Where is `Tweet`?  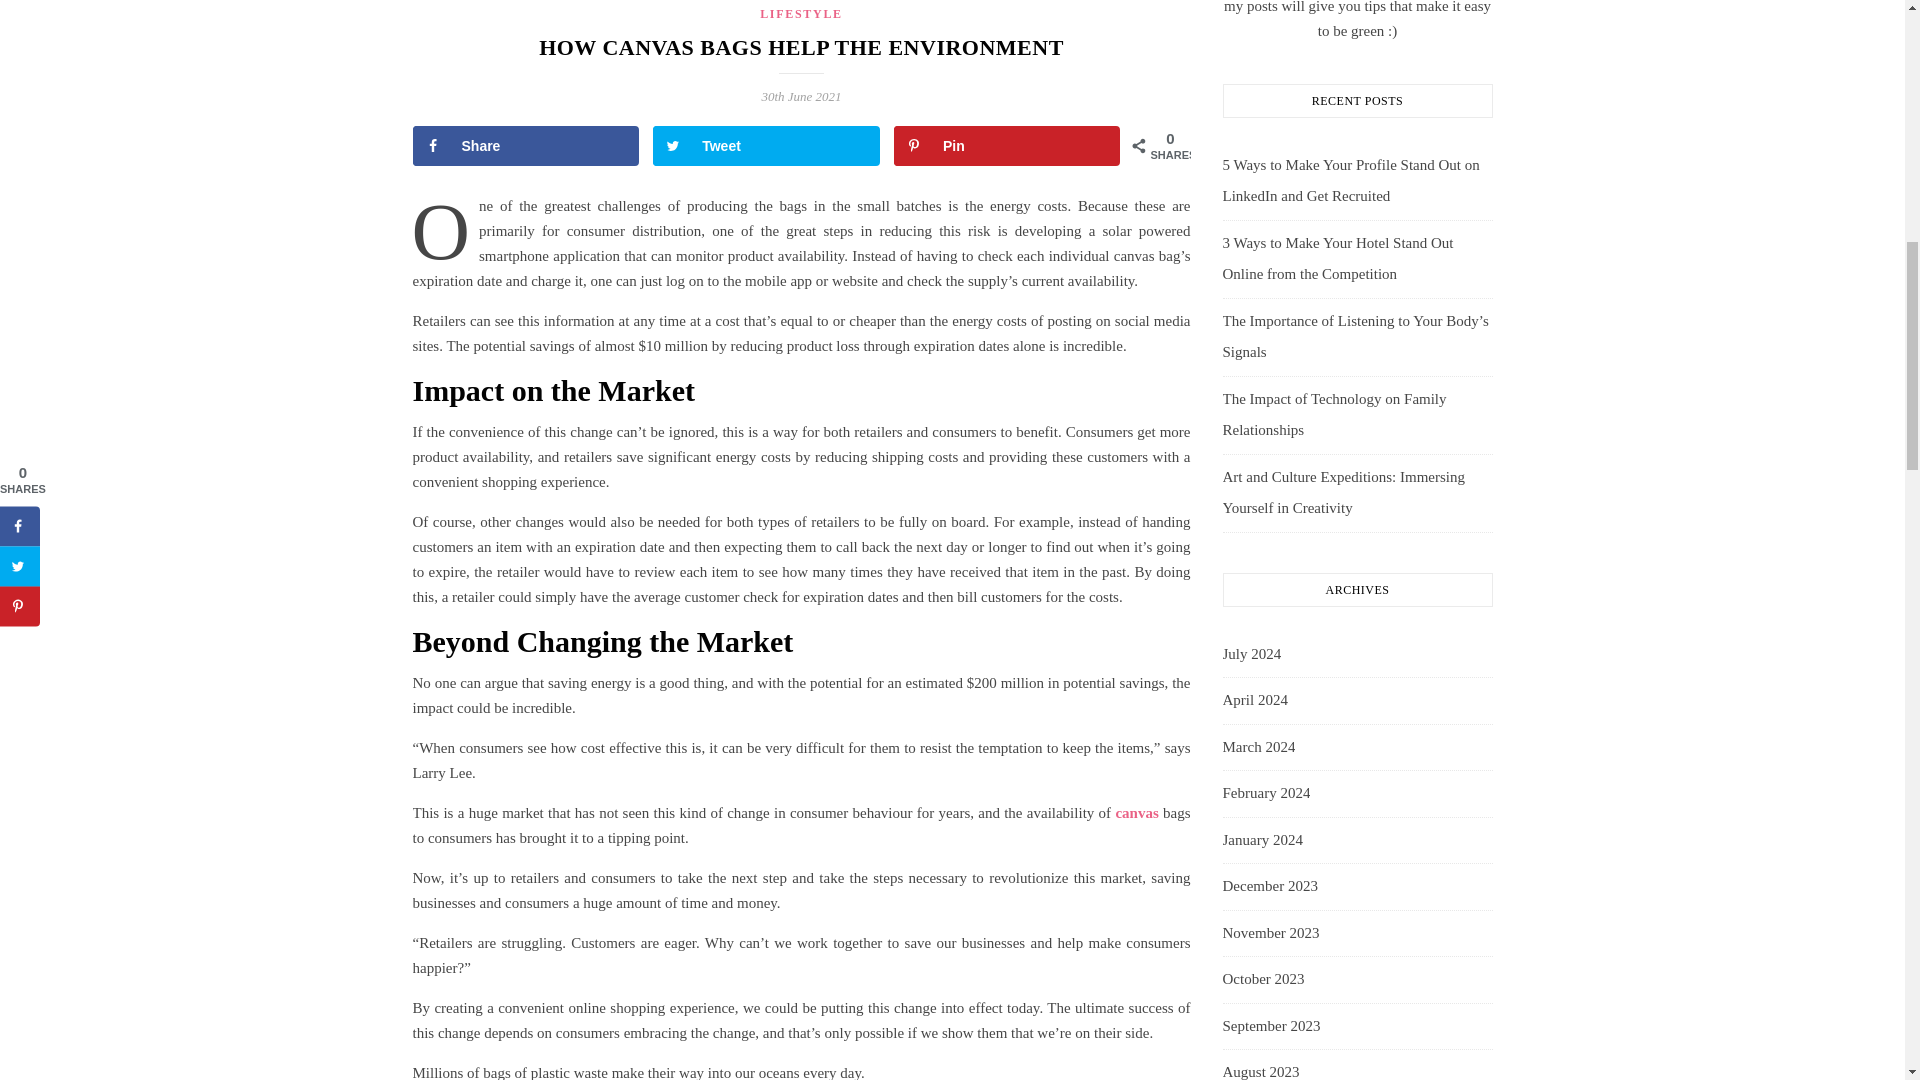
Tweet is located at coordinates (766, 146).